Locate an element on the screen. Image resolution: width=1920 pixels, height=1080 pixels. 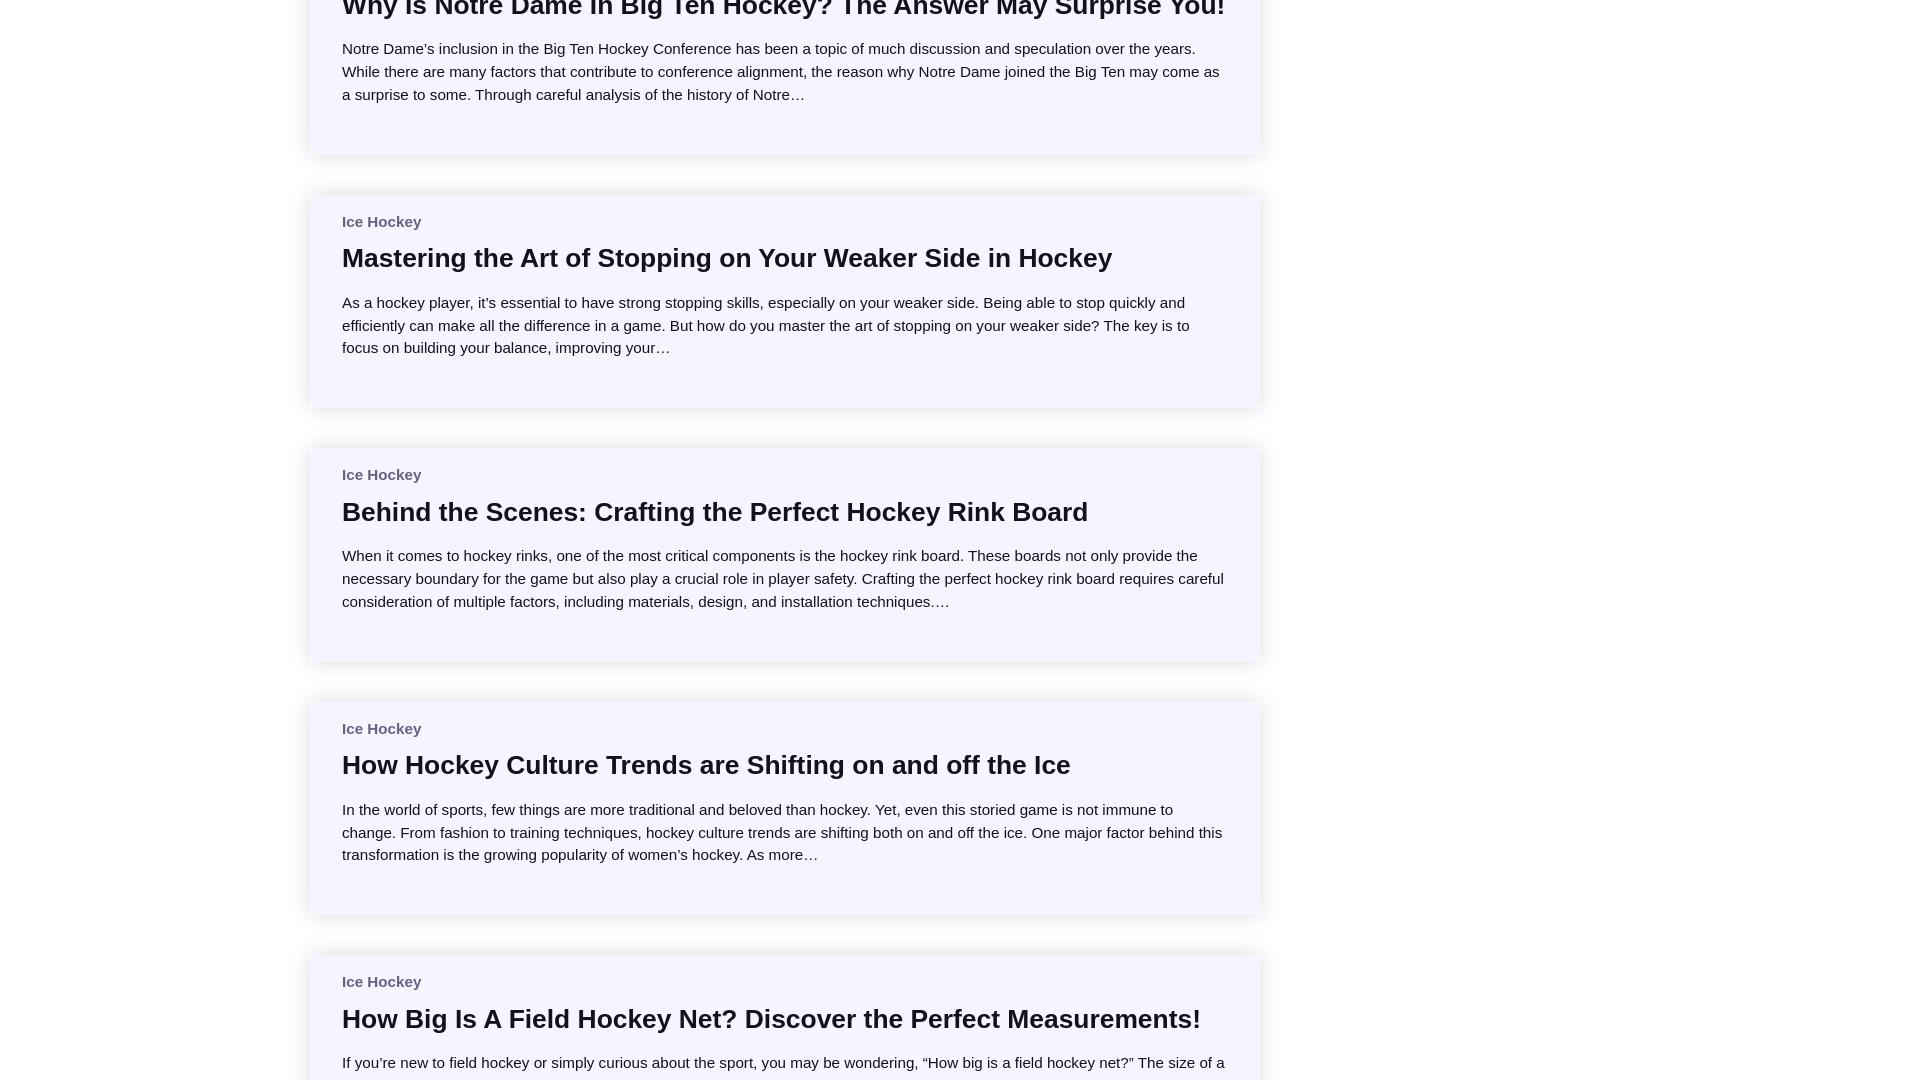
Ice Hockey is located at coordinates (380, 728).